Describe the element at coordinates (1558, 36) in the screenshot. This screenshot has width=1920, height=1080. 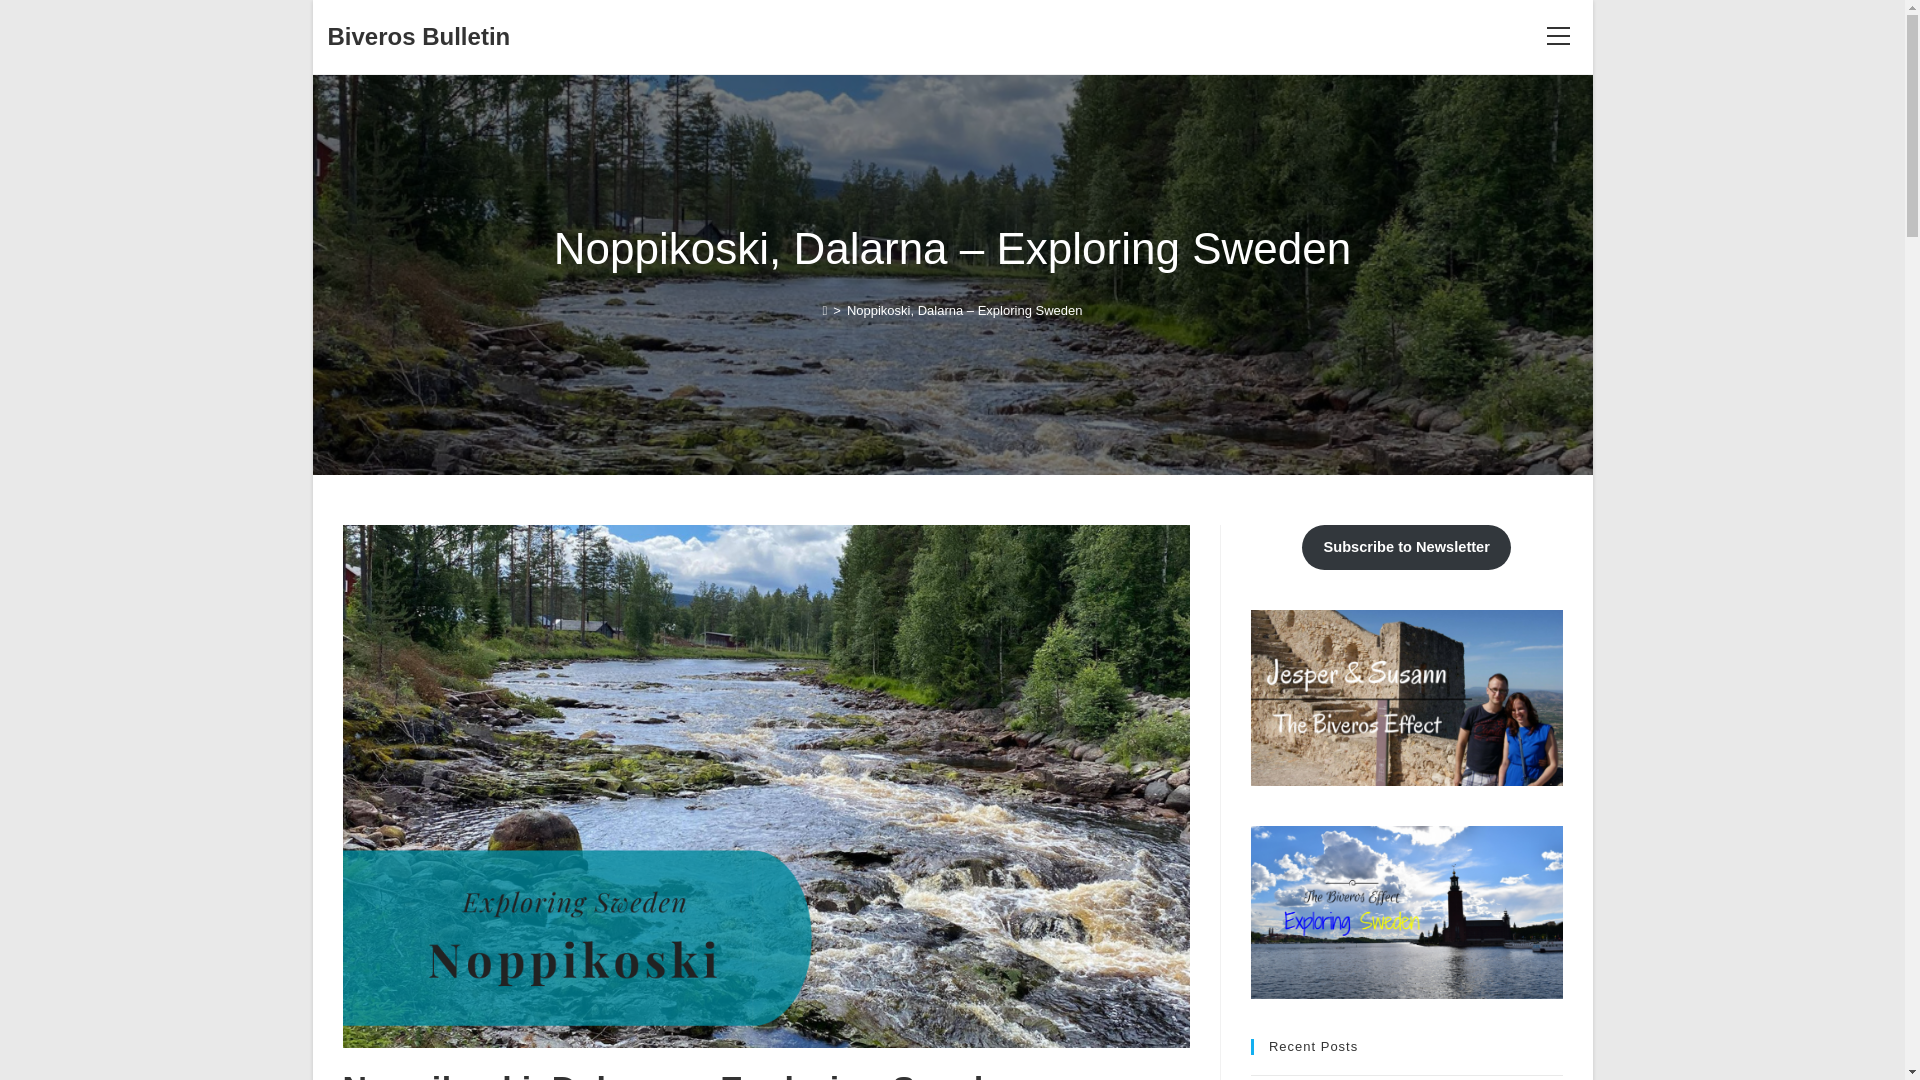
I see `View website Menu` at that location.